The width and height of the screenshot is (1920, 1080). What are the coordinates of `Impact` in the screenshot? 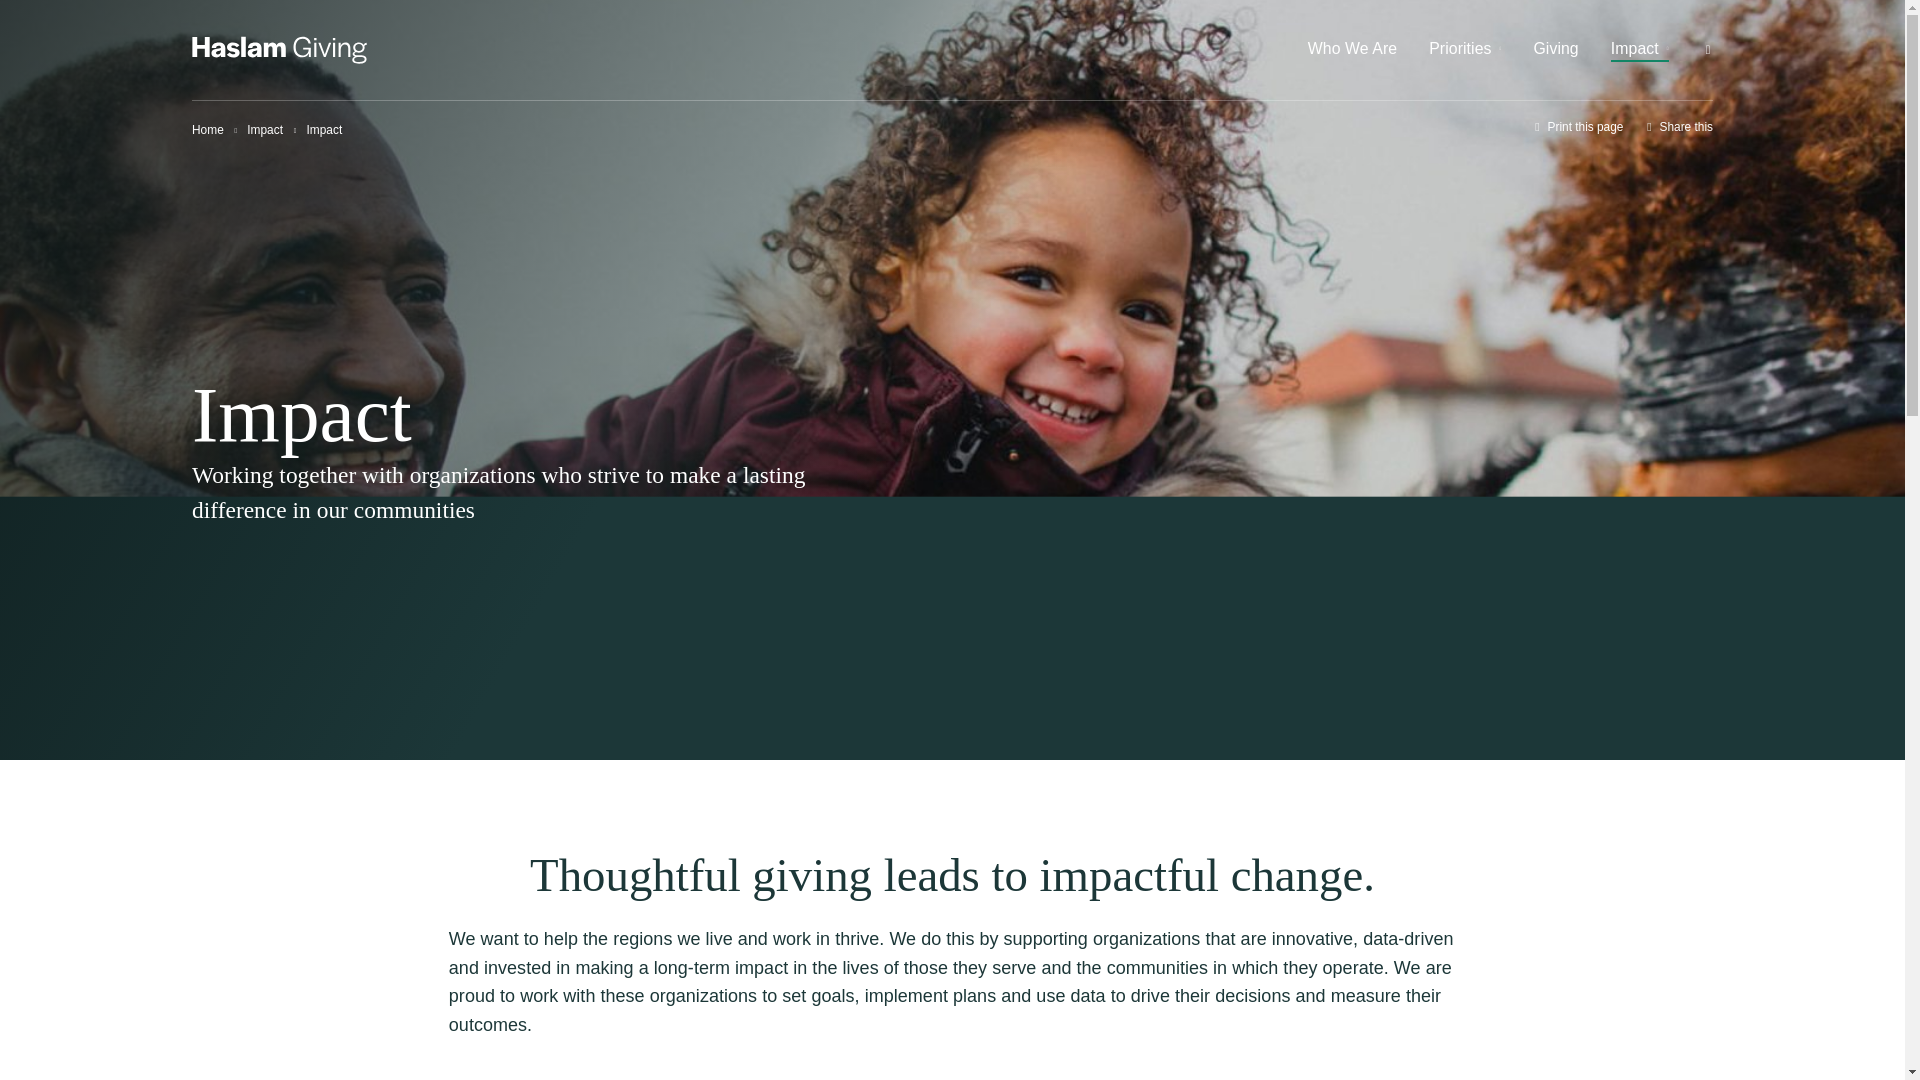 It's located at (1639, 50).